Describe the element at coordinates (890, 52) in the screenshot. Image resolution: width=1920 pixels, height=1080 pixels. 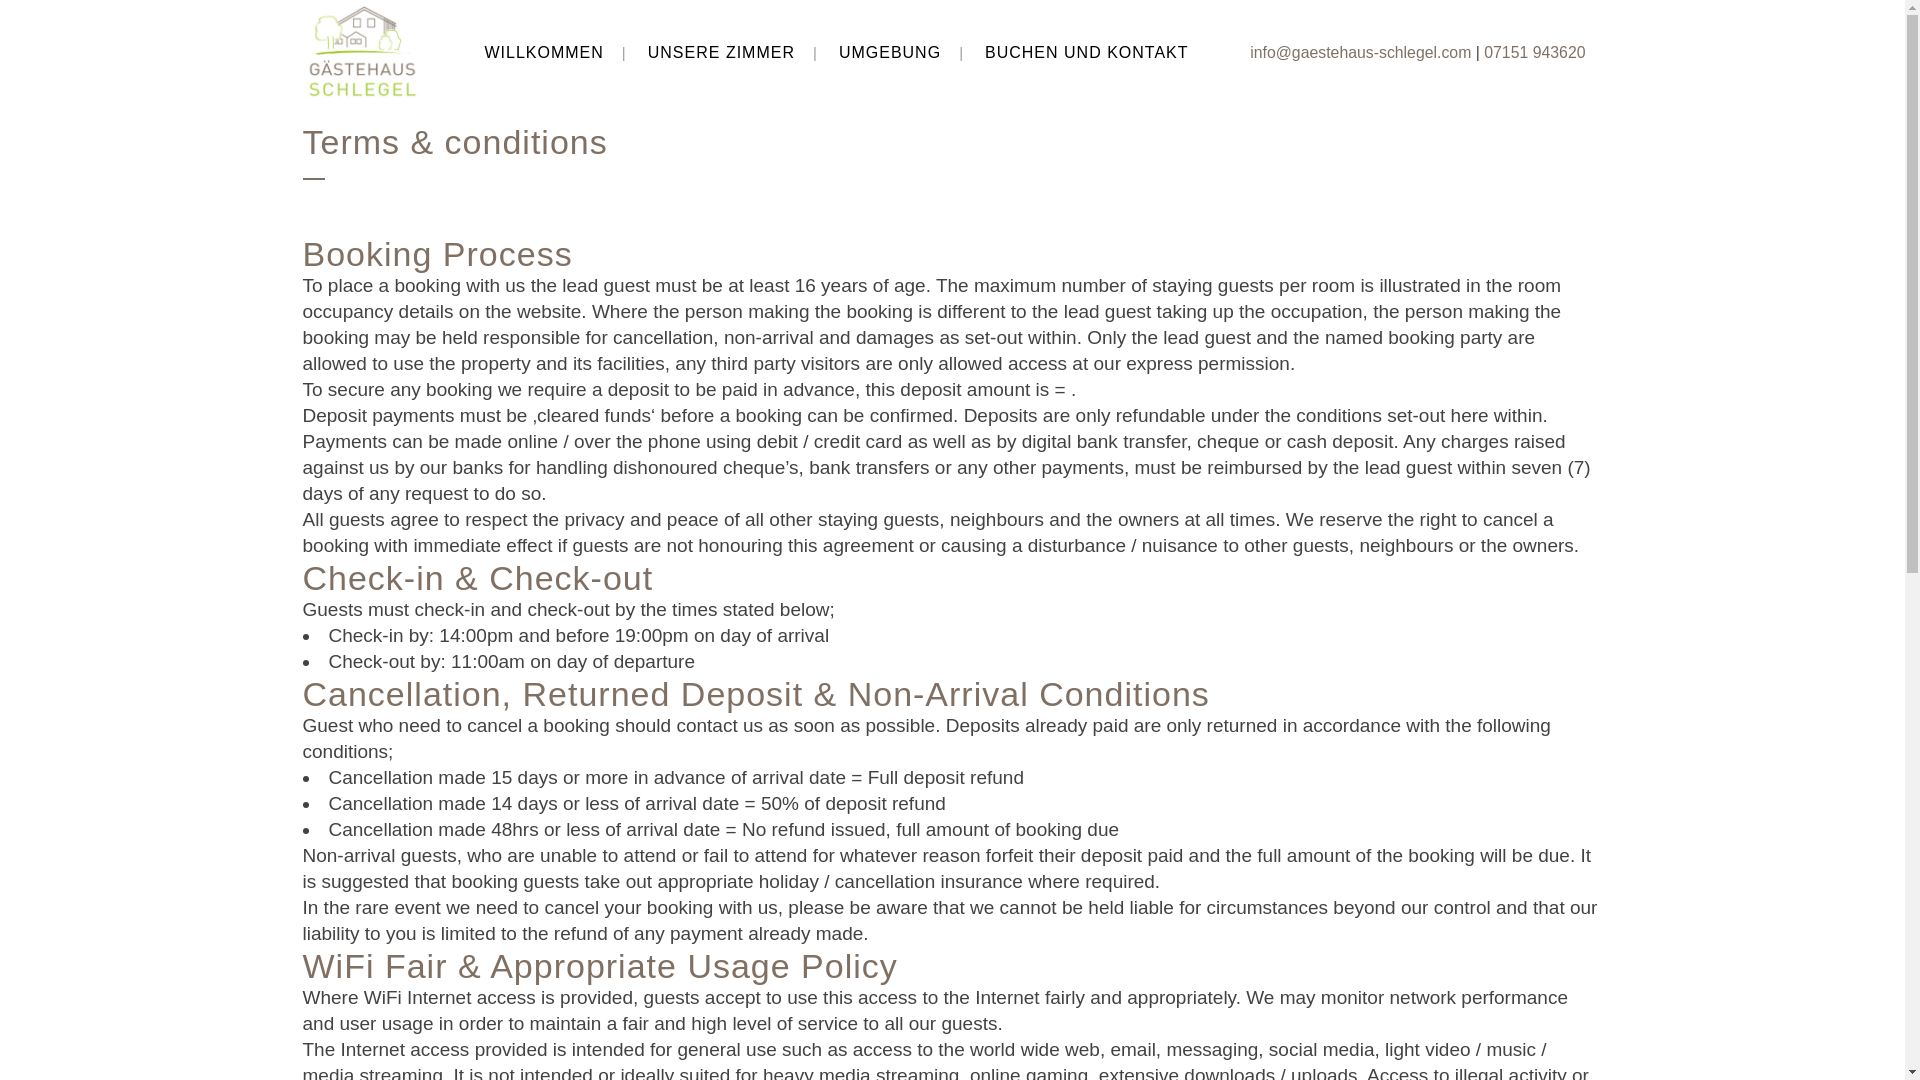
I see `UMGEBUNG` at that location.